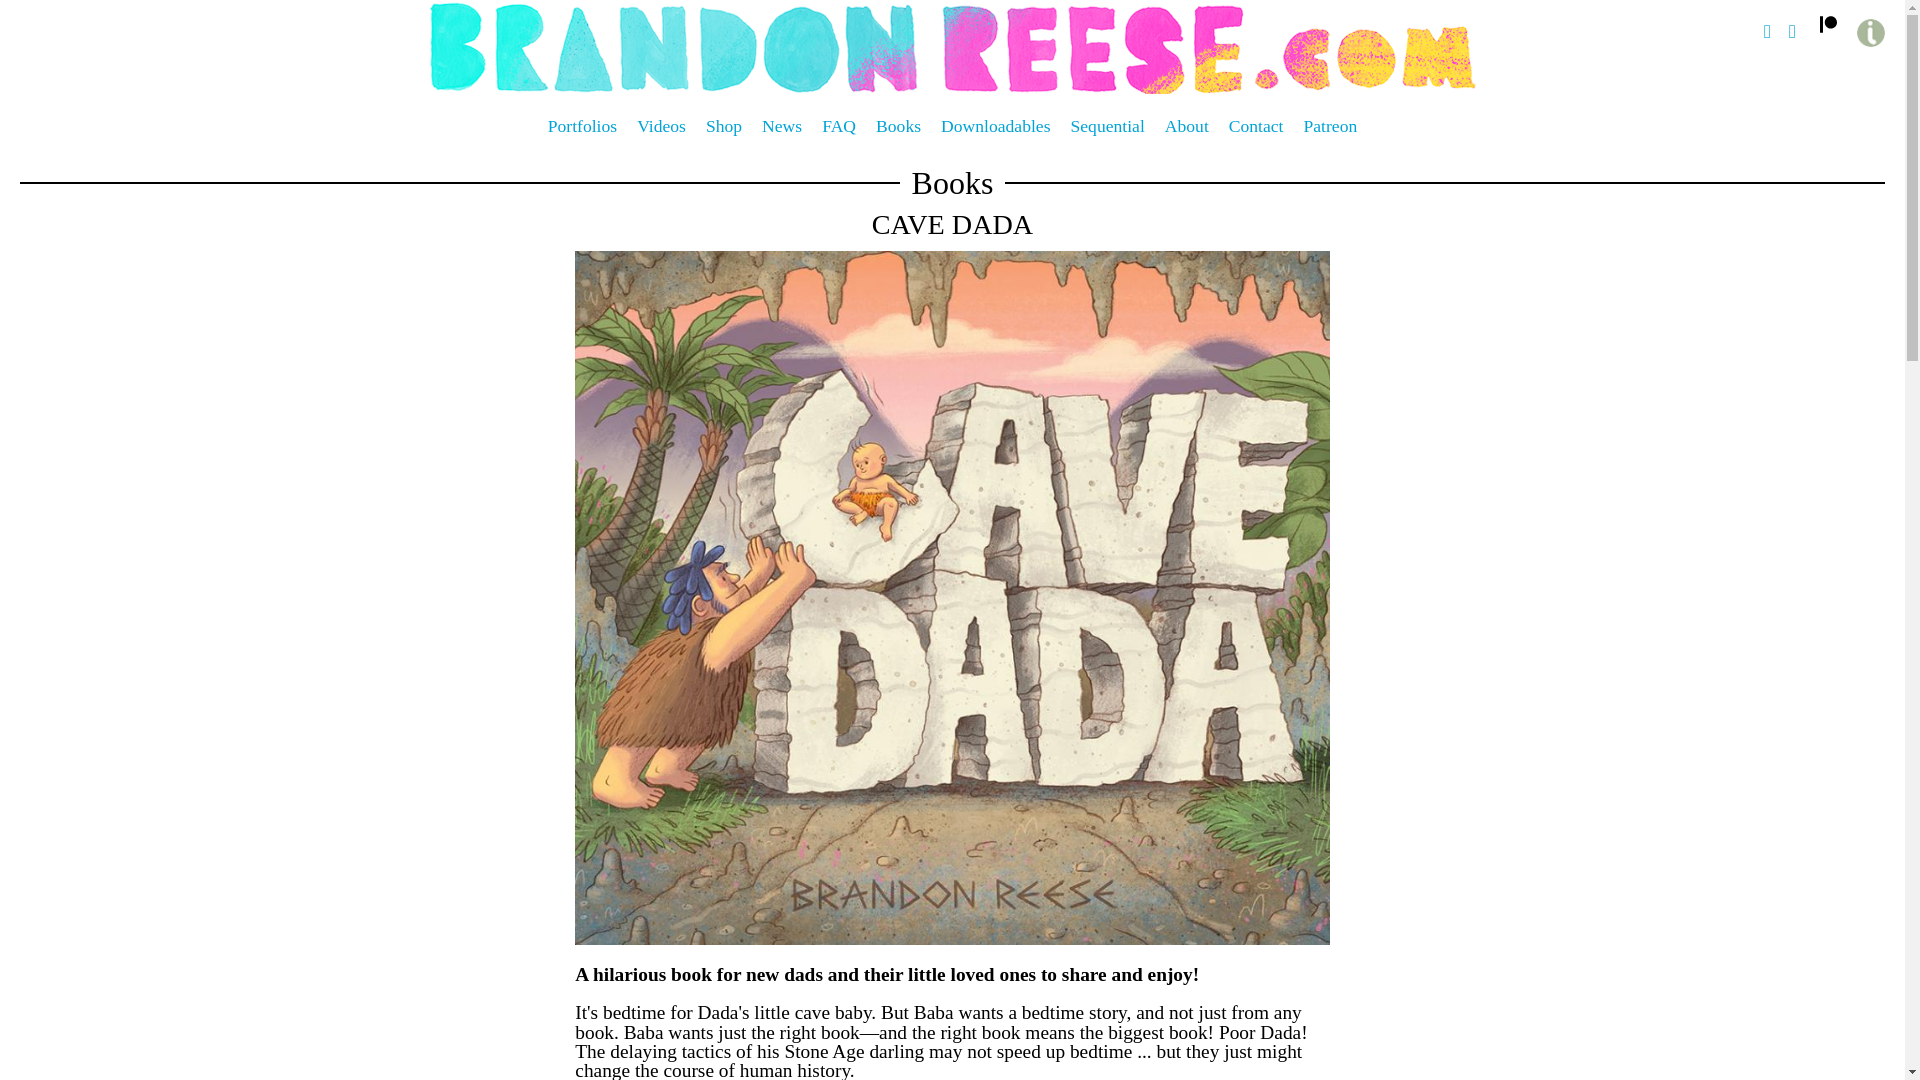 Image resolution: width=1920 pixels, height=1080 pixels. Describe the element at coordinates (1108, 126) in the screenshot. I see `Sequential` at that location.